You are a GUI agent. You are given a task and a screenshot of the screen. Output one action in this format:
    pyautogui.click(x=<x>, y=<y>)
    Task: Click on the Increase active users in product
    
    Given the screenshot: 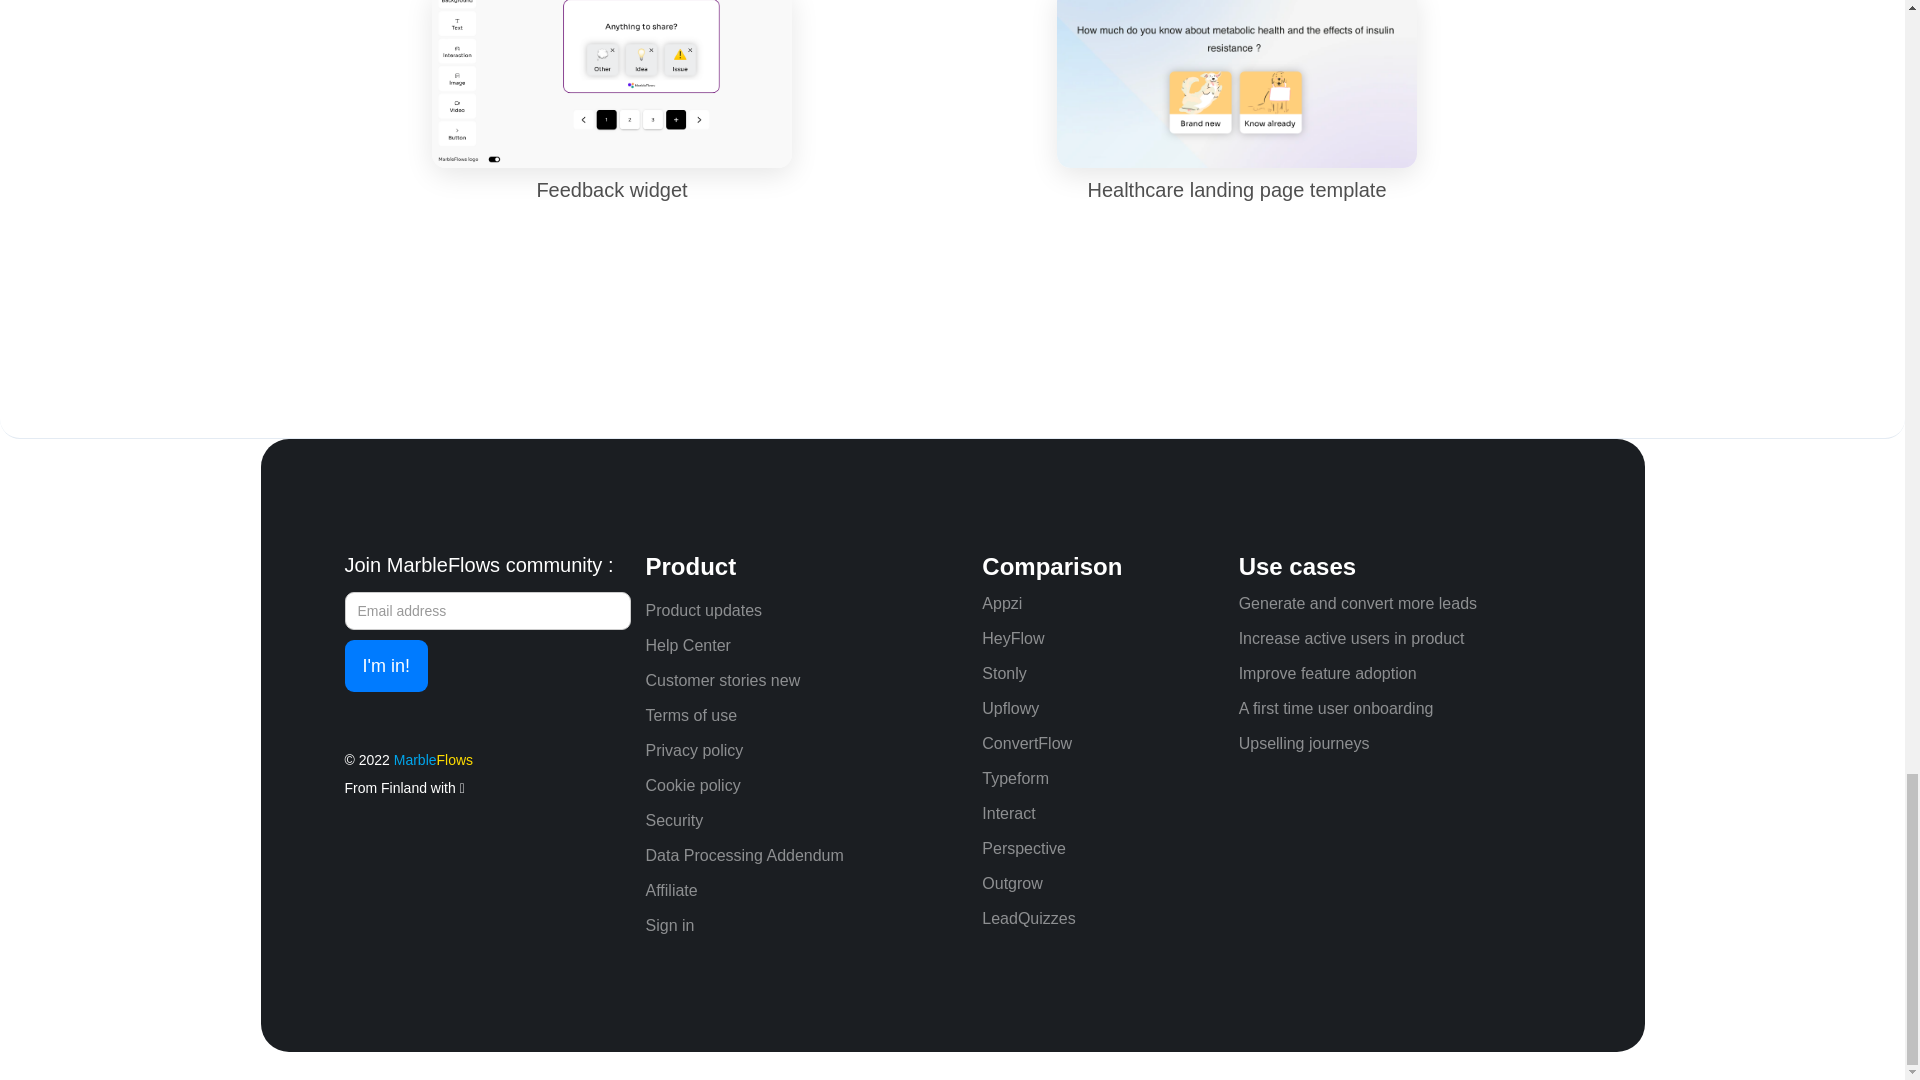 What is the action you would take?
    pyautogui.click(x=1351, y=639)
    